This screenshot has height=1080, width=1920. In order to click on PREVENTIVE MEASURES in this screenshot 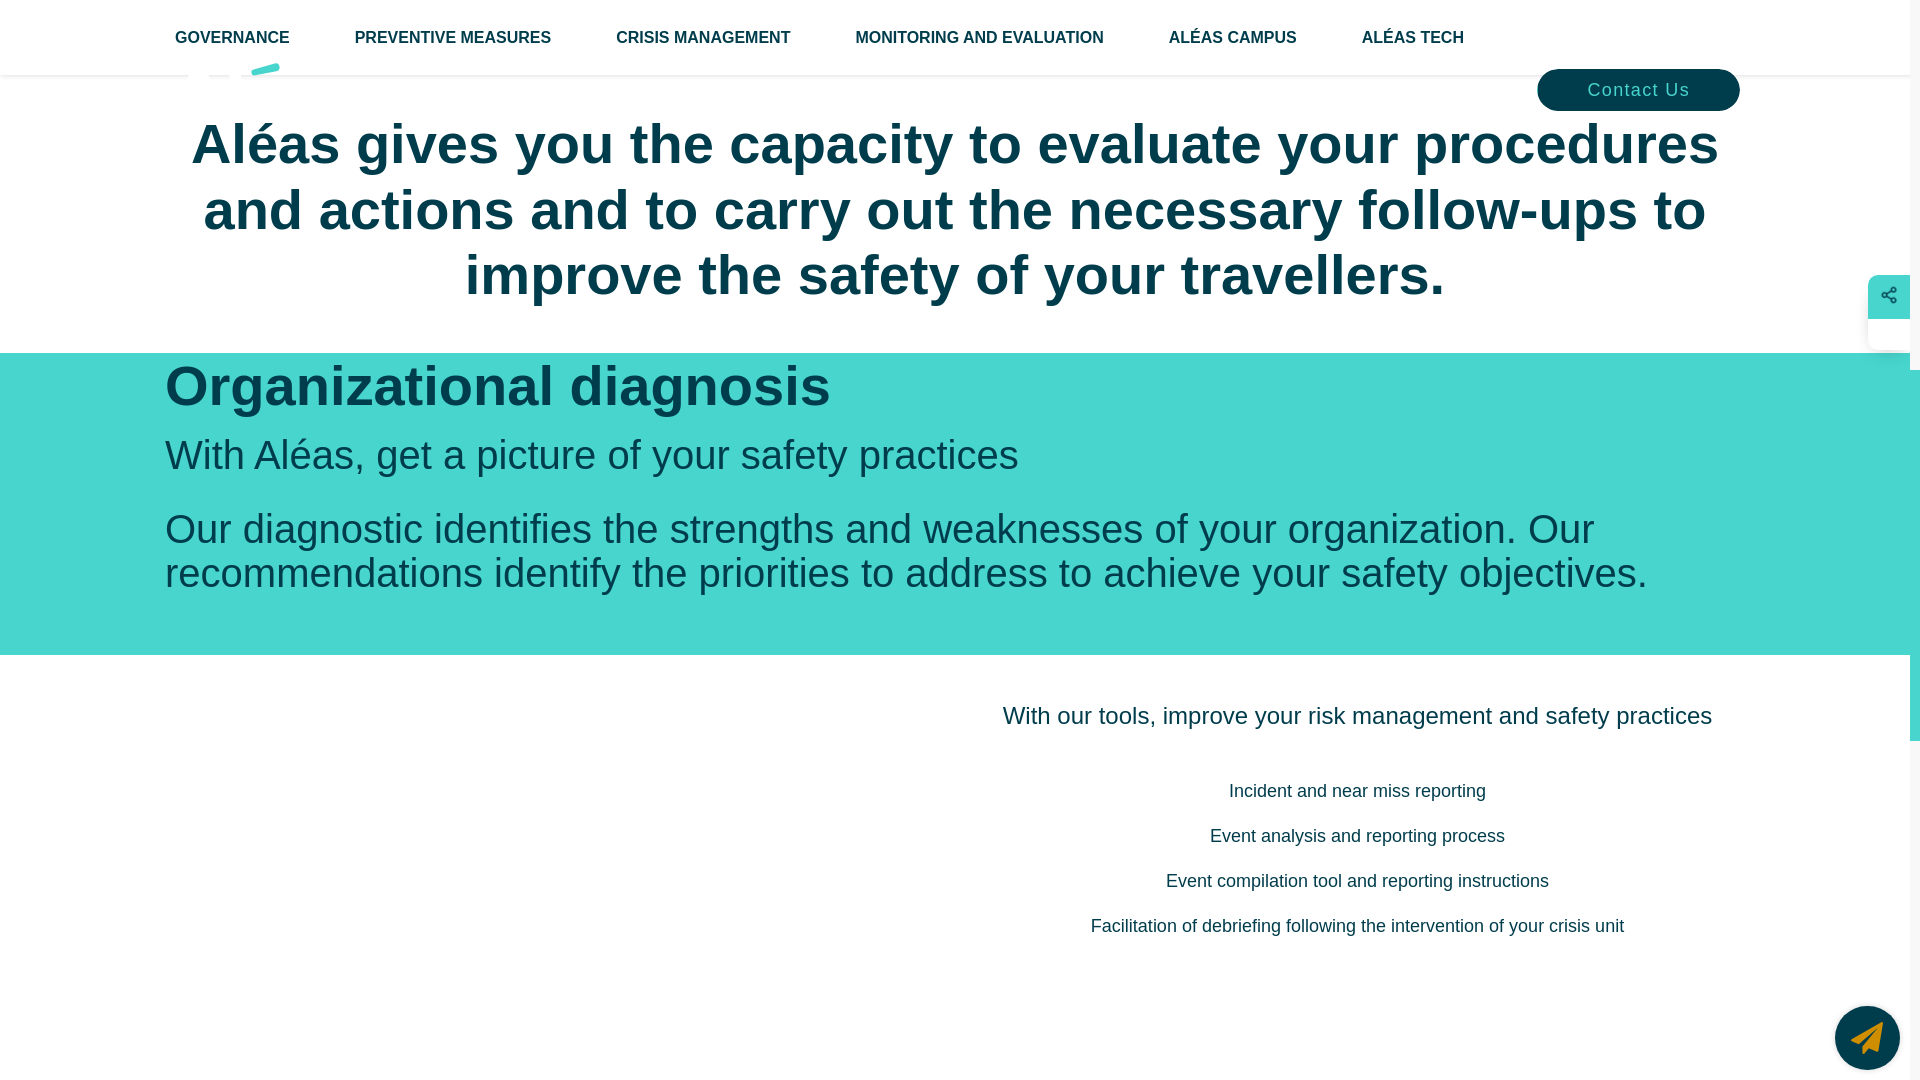, I will do `click(453, 38)`.